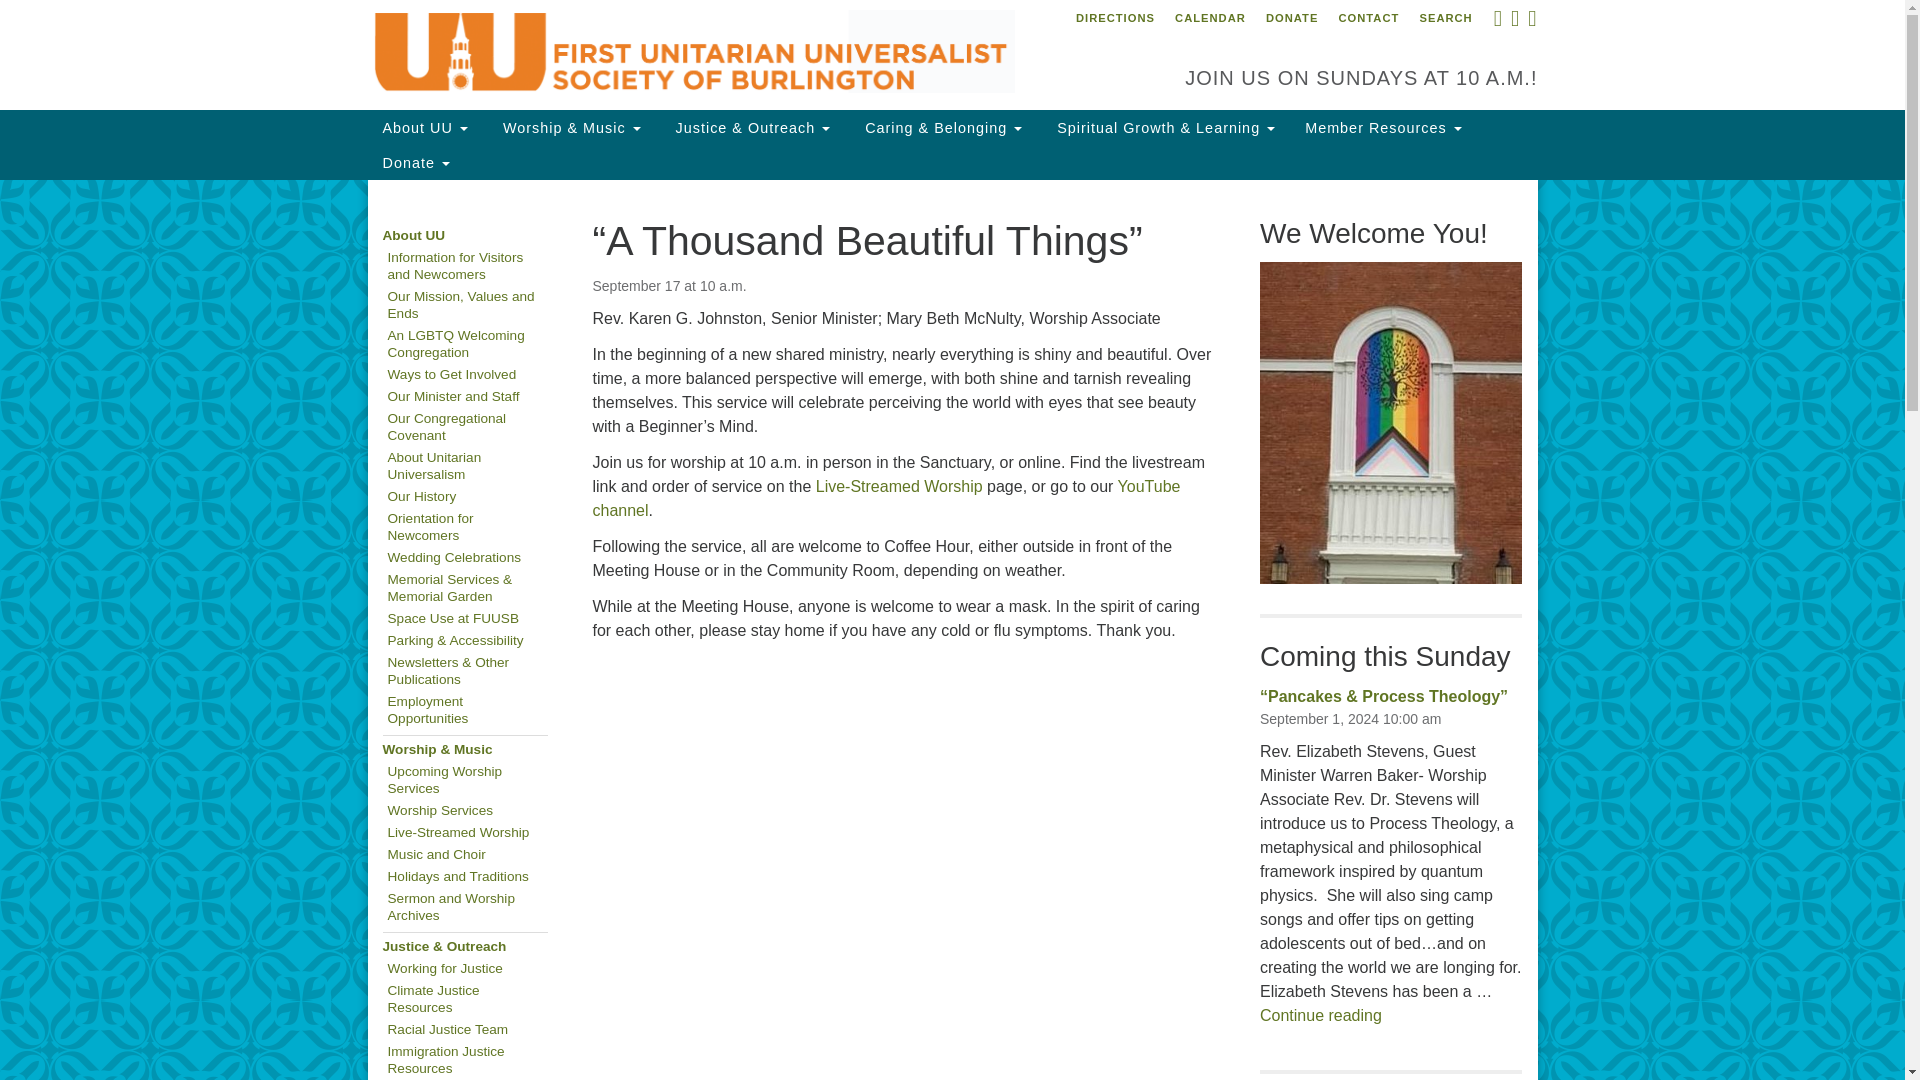  What do you see at coordinates (1368, 18) in the screenshot?
I see `CONTACT` at bounding box center [1368, 18].